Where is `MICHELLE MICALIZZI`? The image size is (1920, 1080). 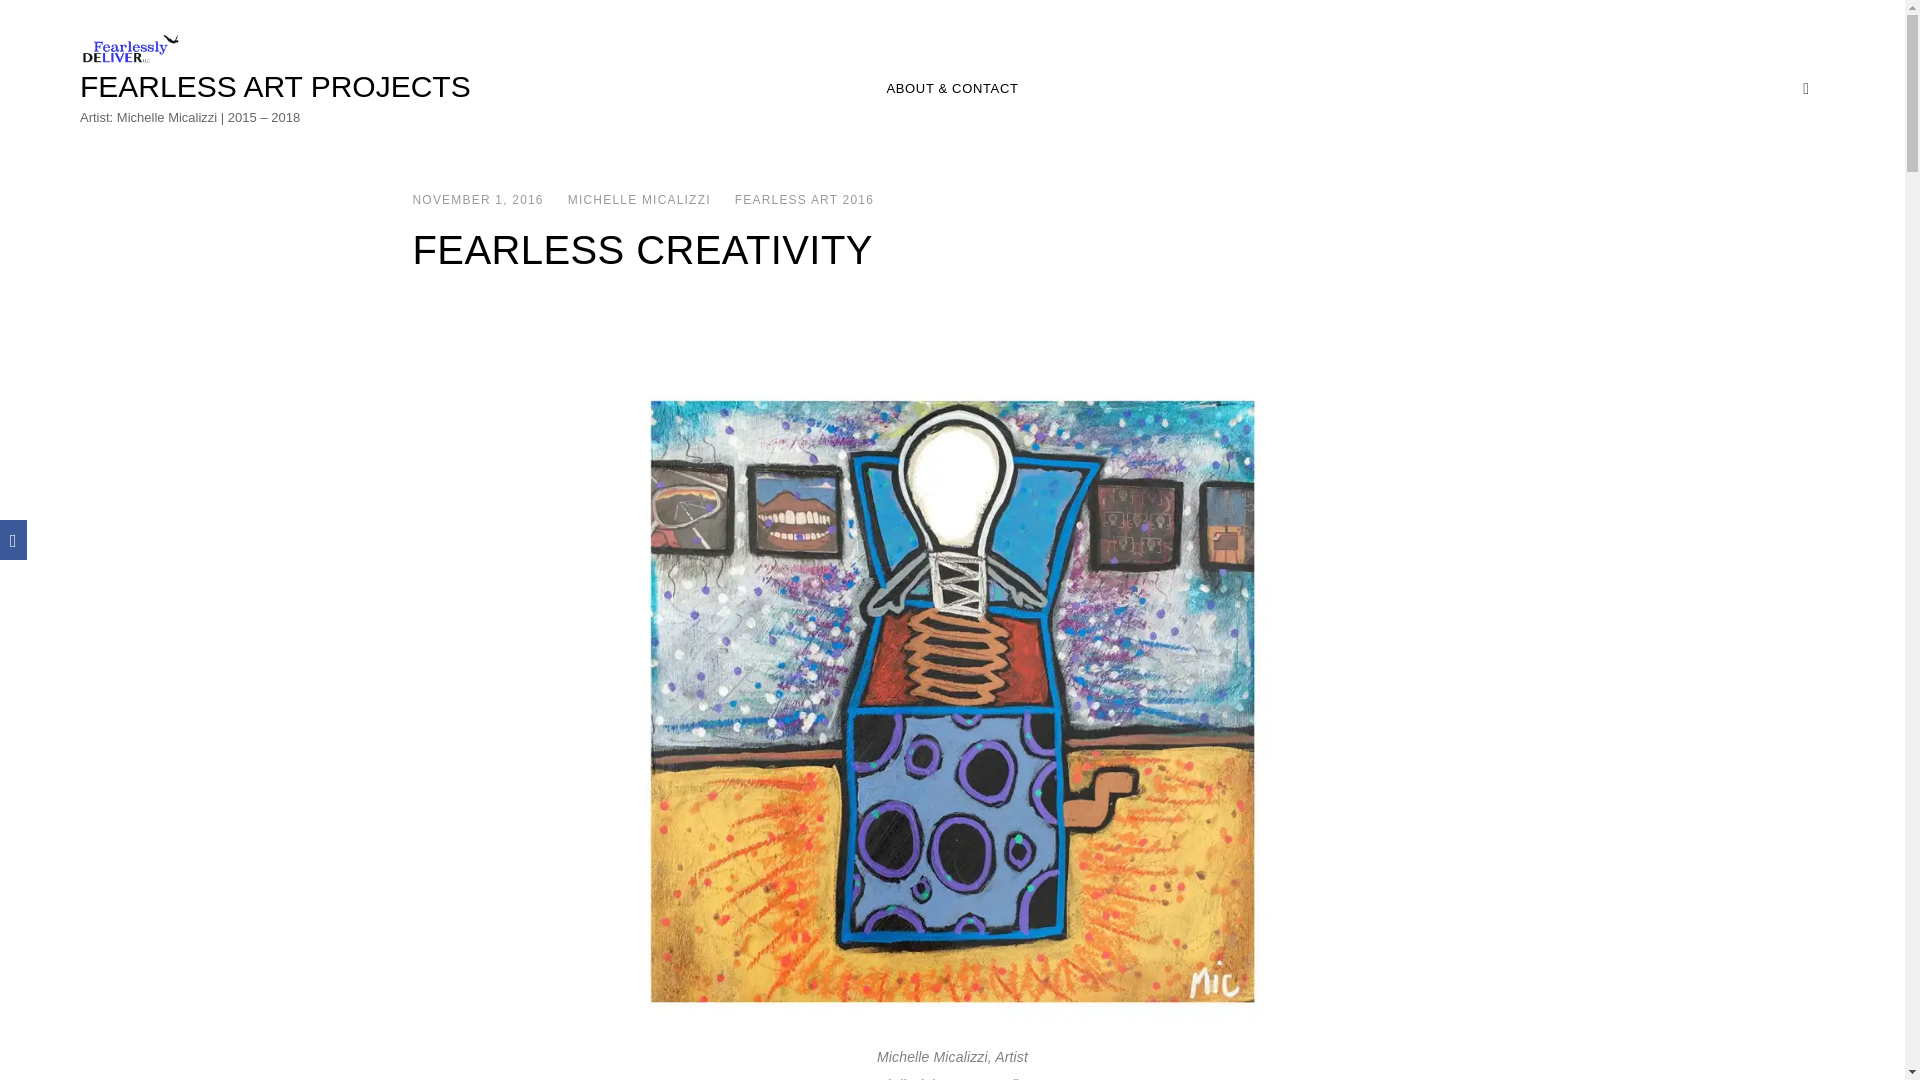
MICHELLE MICALIZZI is located at coordinates (639, 200).